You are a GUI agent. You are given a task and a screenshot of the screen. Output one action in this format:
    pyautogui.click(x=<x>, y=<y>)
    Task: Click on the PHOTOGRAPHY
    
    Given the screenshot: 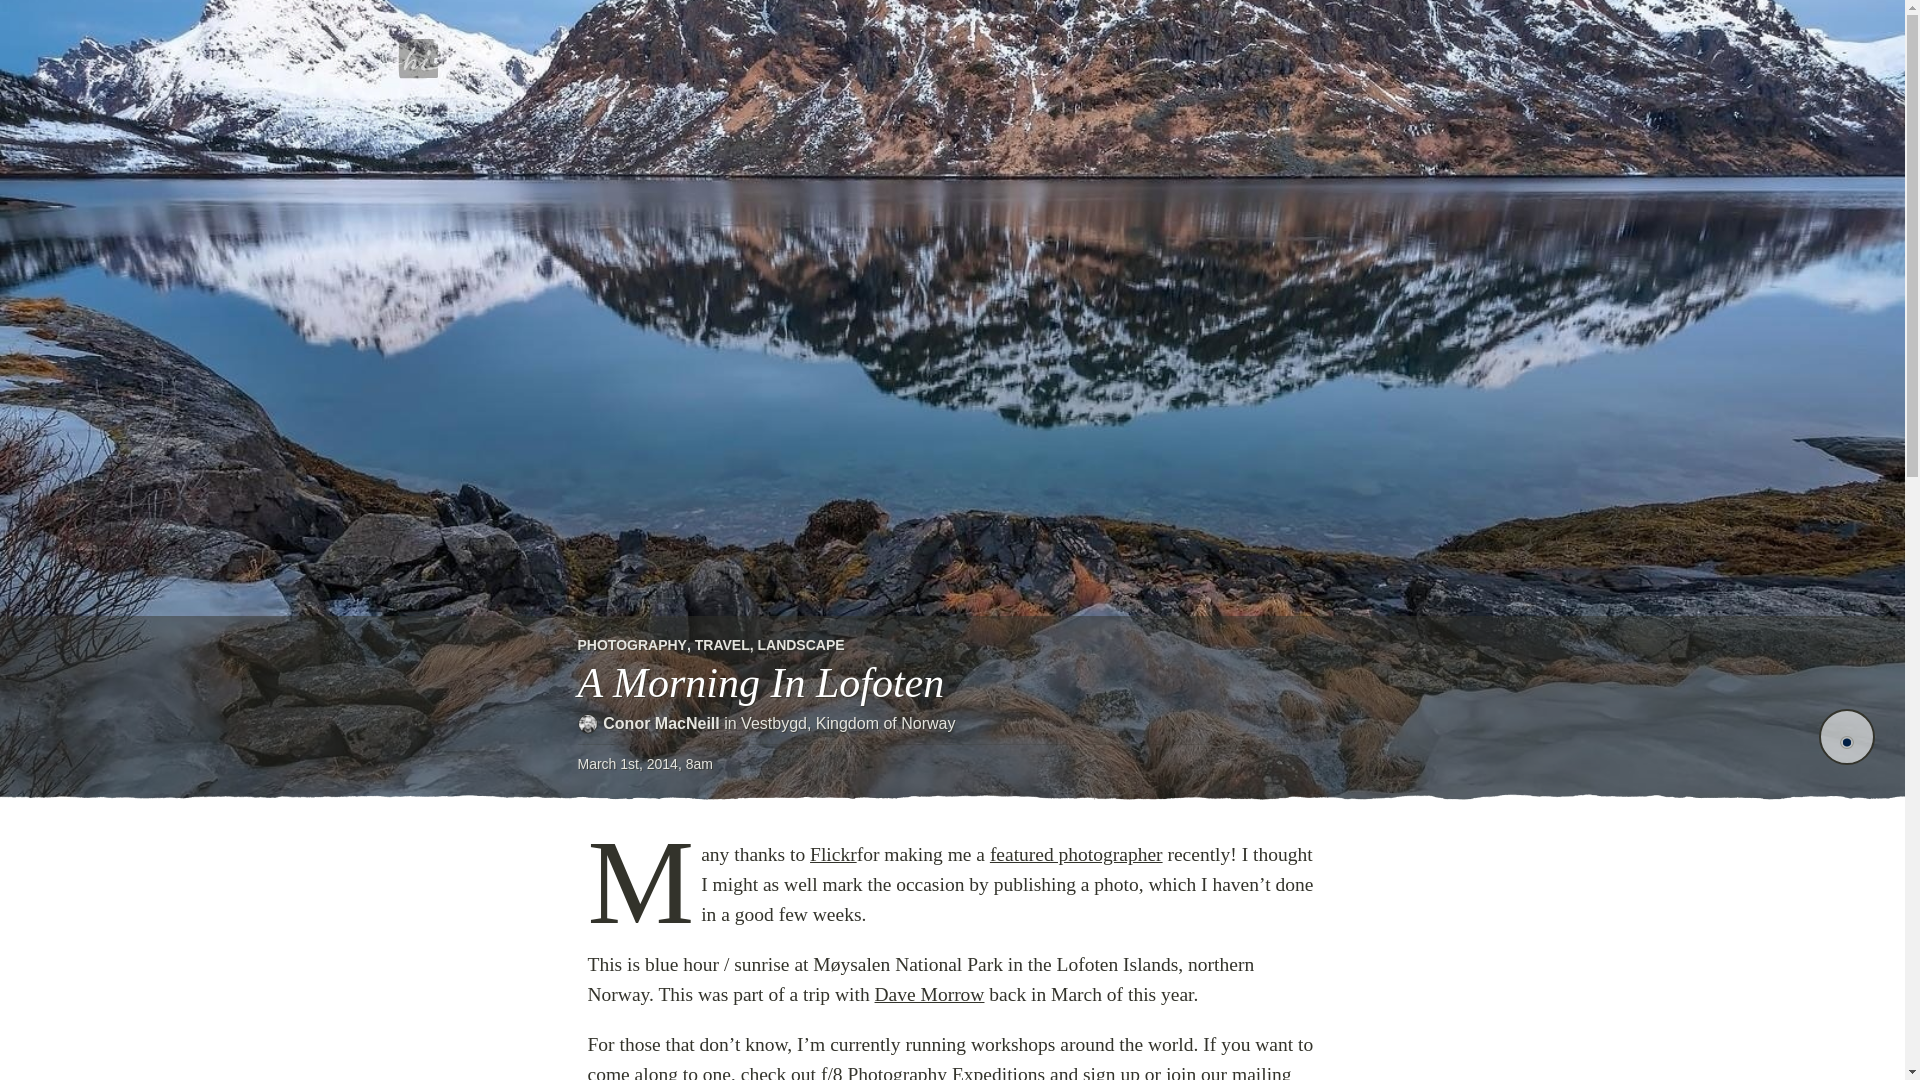 What is the action you would take?
    pyautogui.click(x=632, y=645)
    